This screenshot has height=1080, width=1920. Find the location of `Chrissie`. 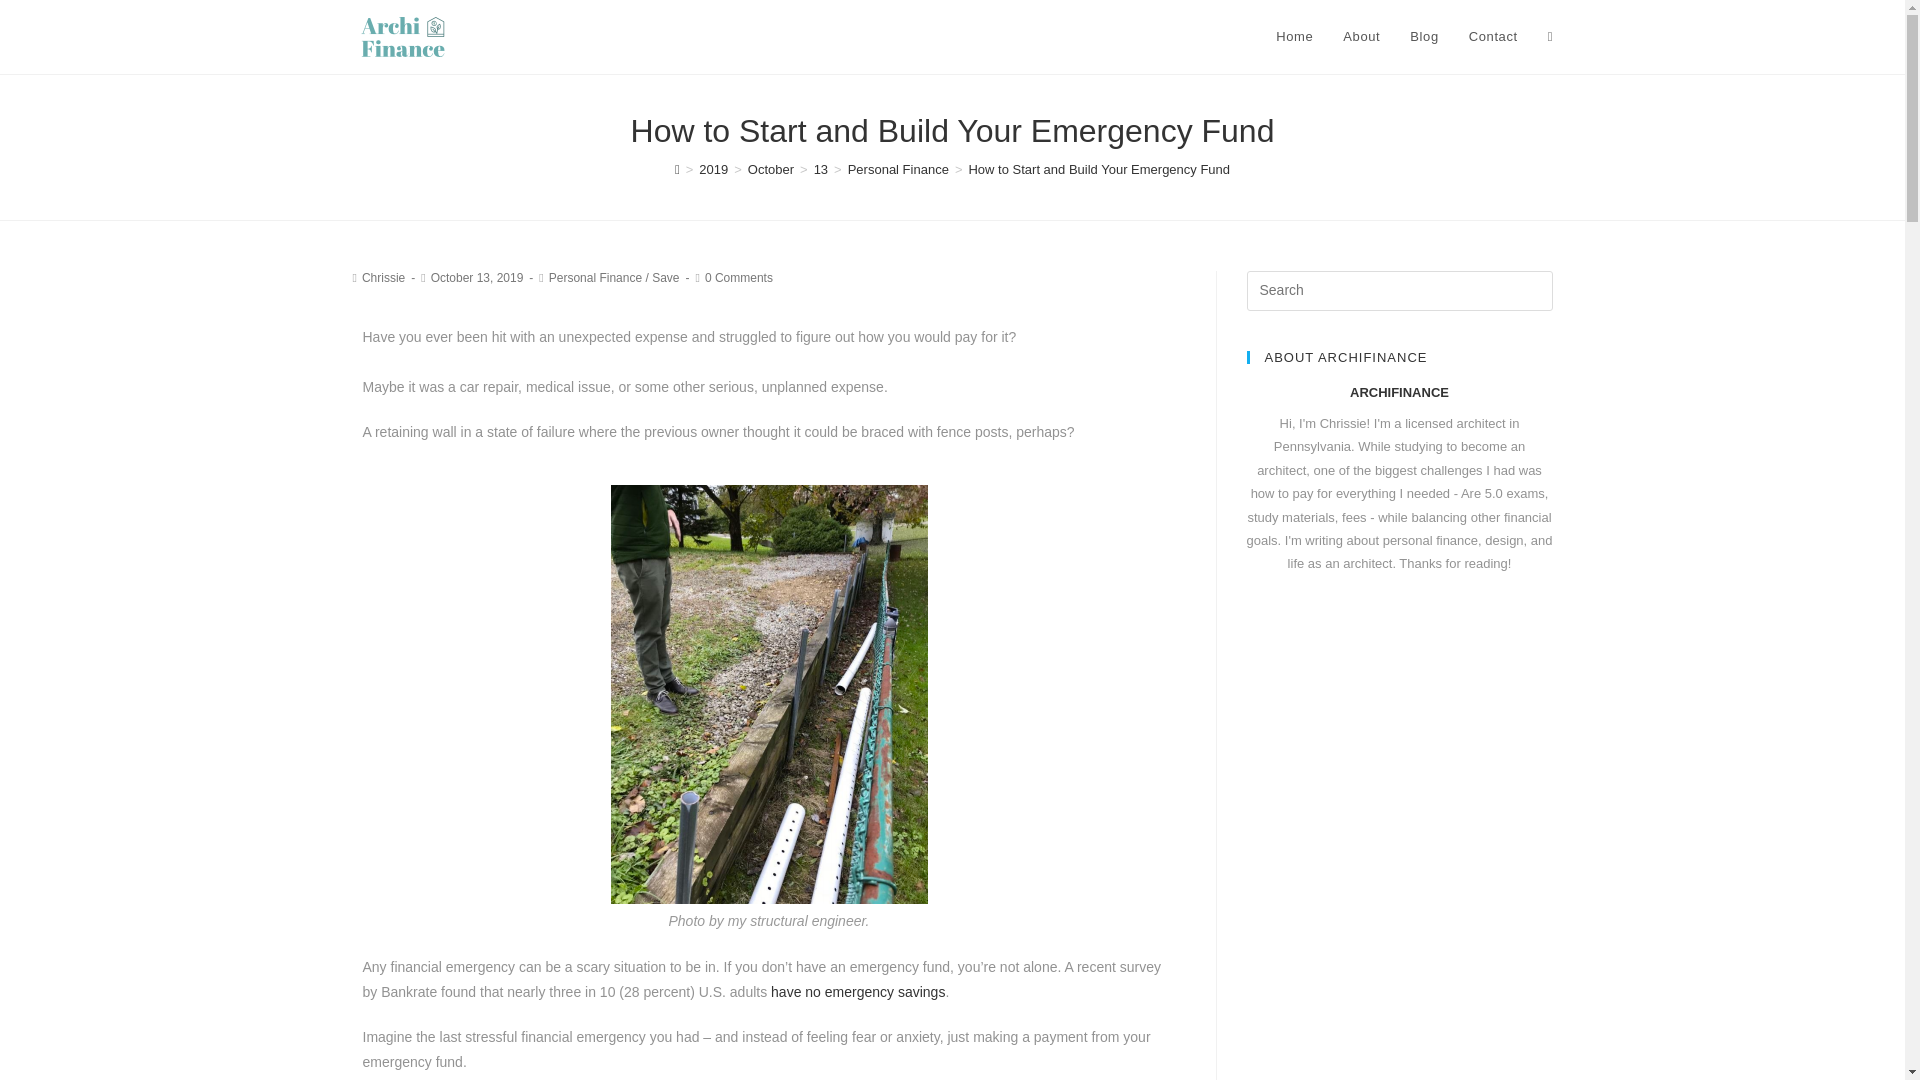

Chrissie is located at coordinates (384, 278).